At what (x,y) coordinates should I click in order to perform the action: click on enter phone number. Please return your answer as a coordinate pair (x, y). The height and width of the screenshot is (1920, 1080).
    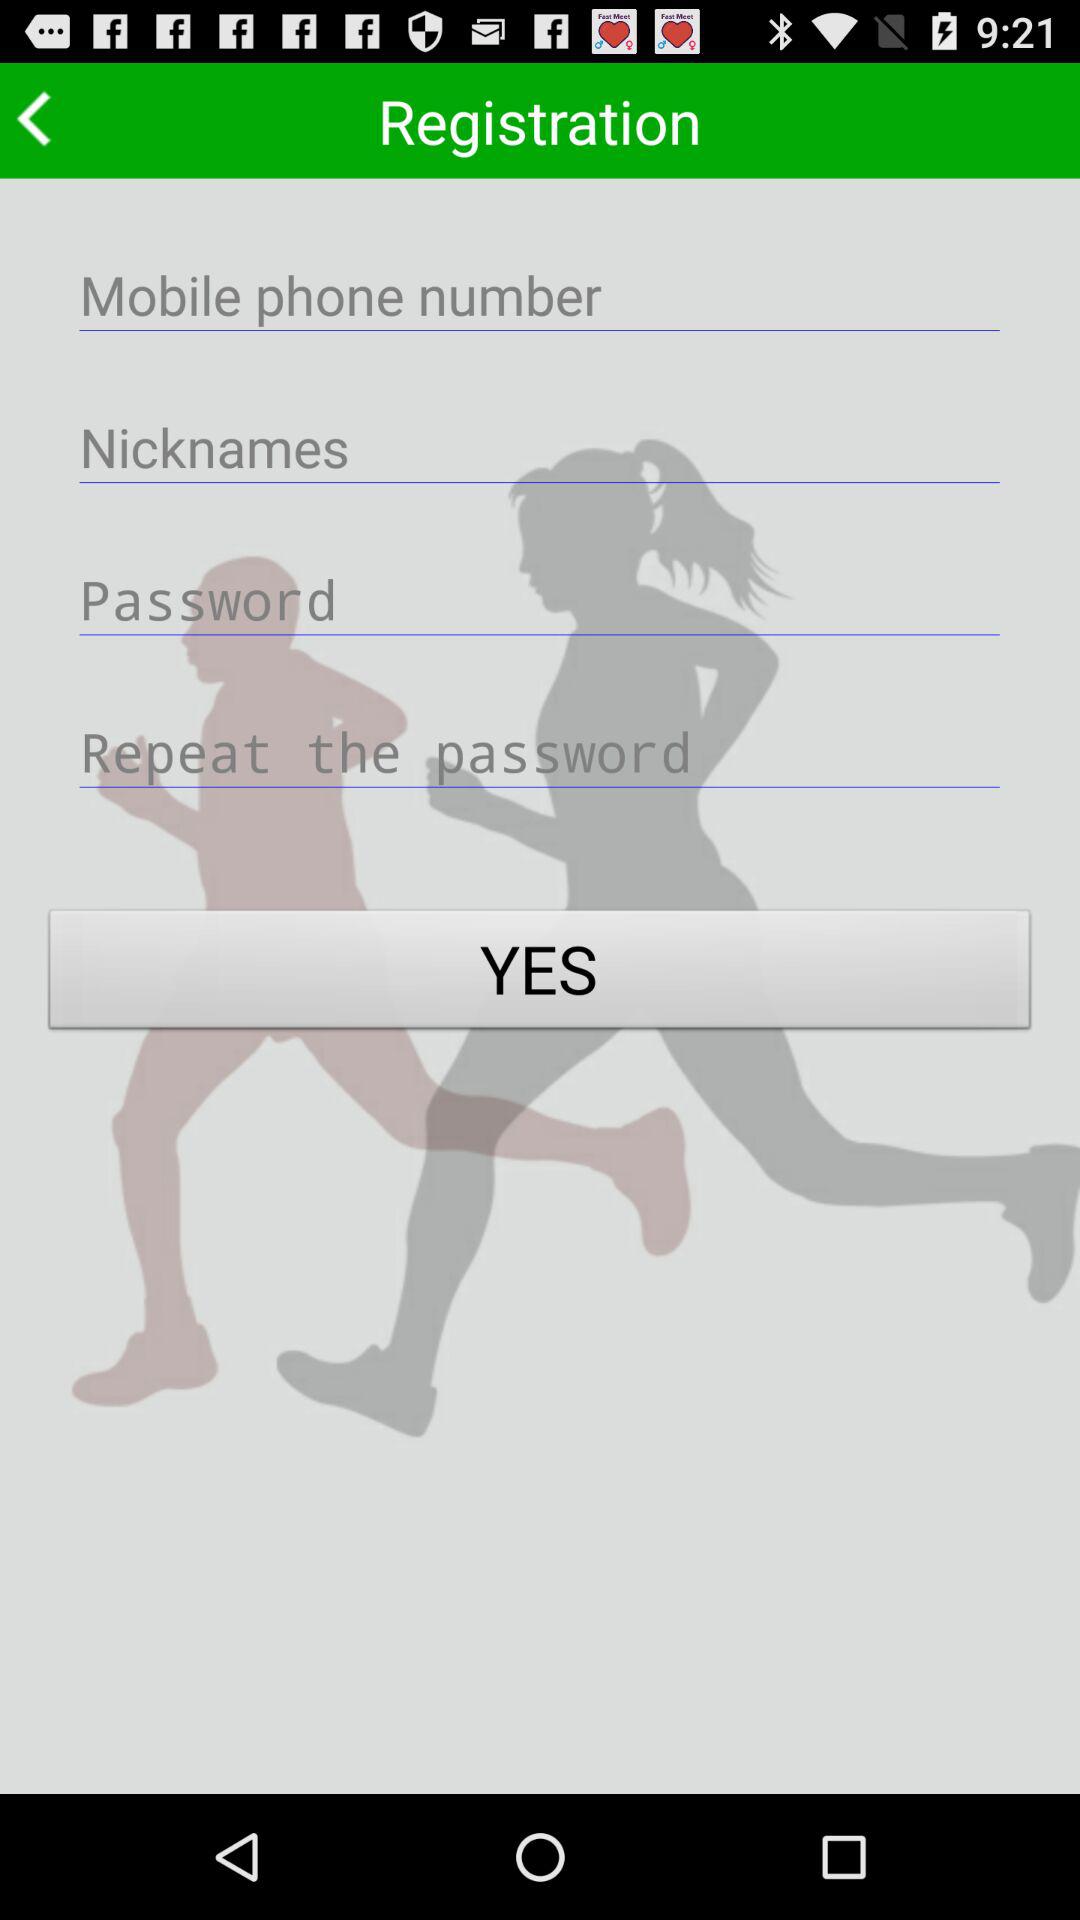
    Looking at the image, I should click on (540, 294).